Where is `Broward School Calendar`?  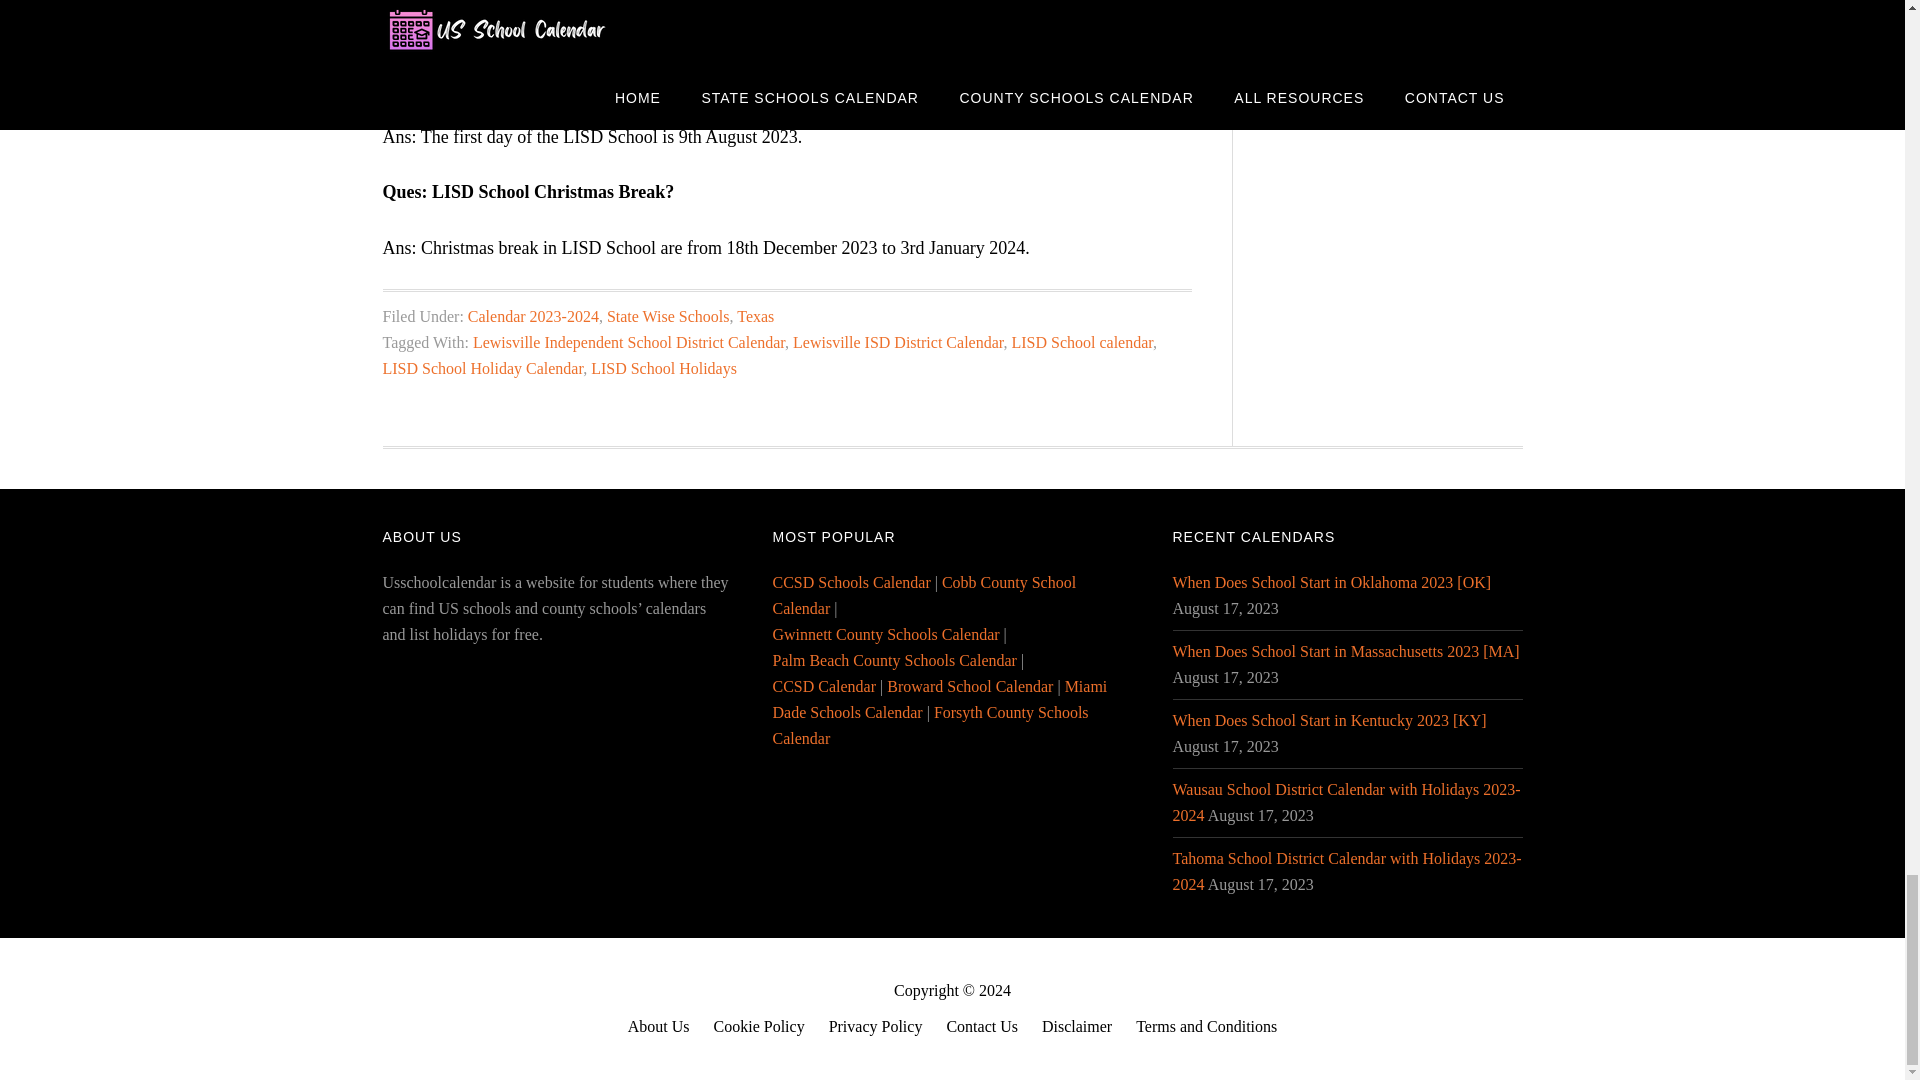 Broward School Calendar is located at coordinates (970, 686).